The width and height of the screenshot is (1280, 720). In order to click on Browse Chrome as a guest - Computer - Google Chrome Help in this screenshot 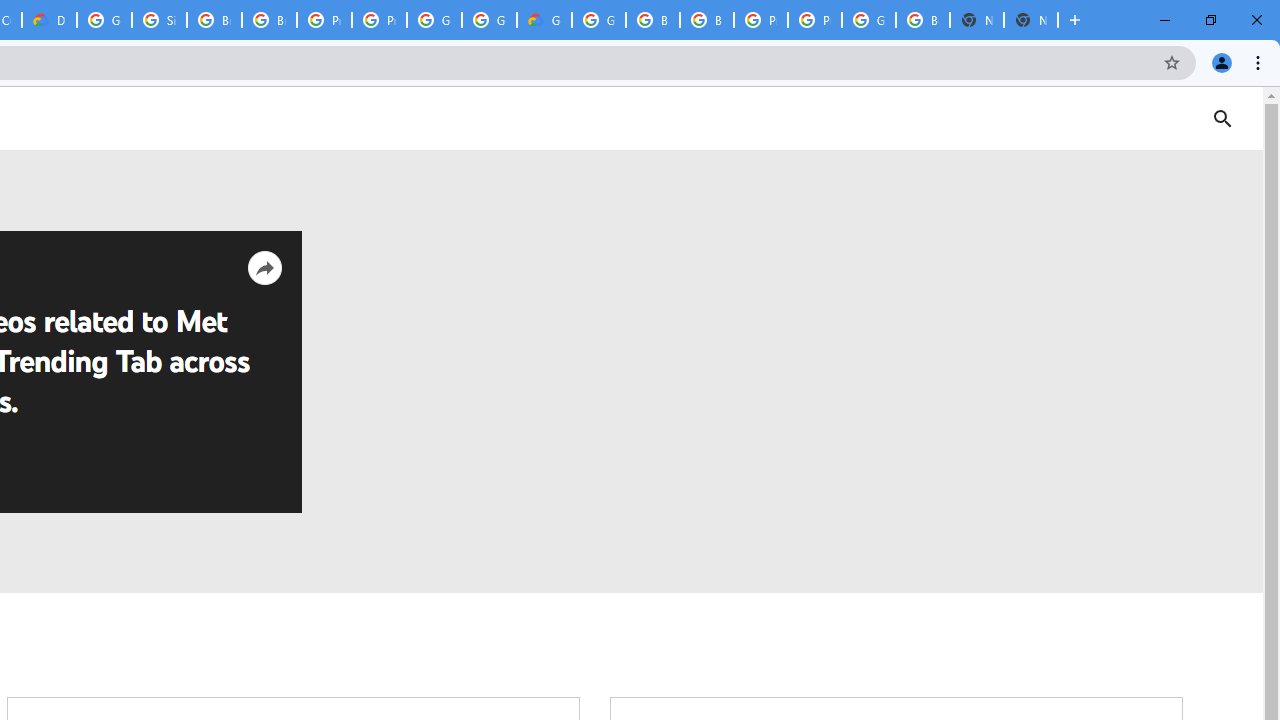, I will do `click(652, 20)`.